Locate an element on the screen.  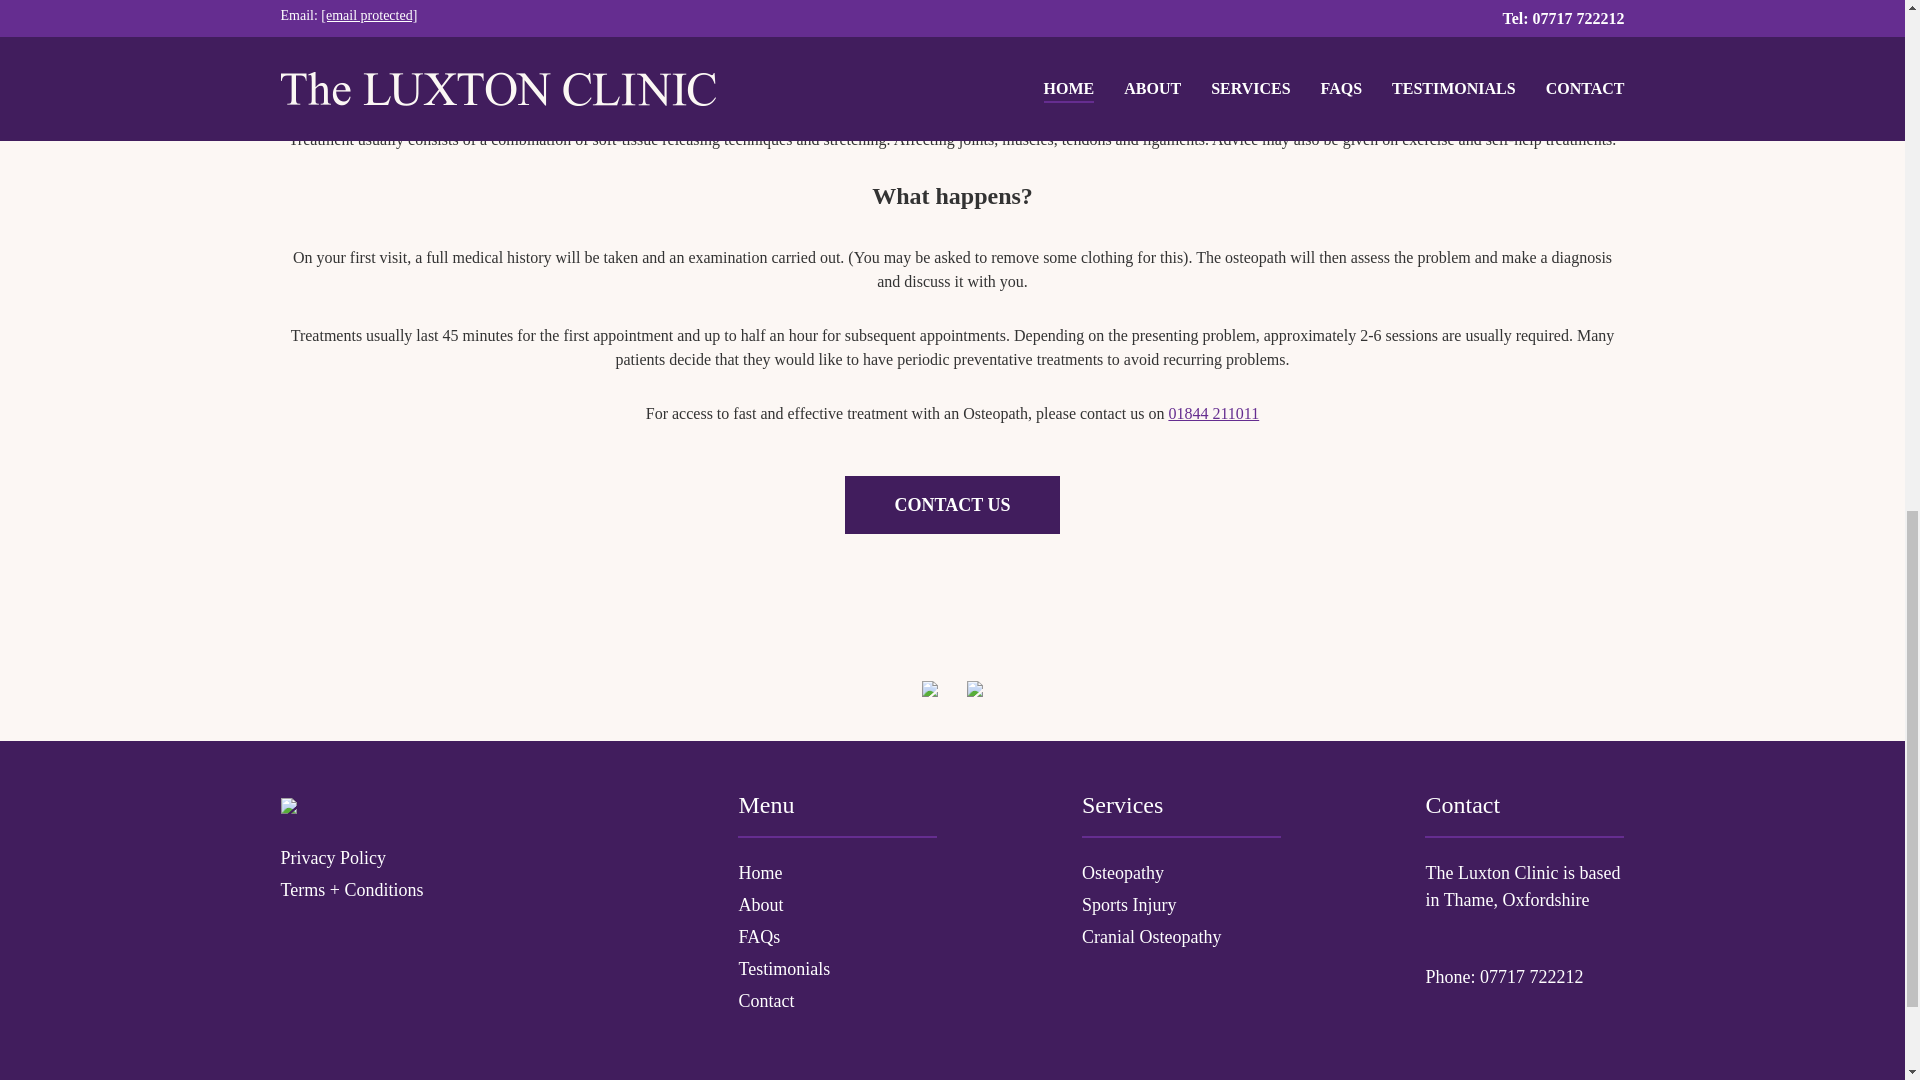
Testimonials is located at coordinates (836, 968).